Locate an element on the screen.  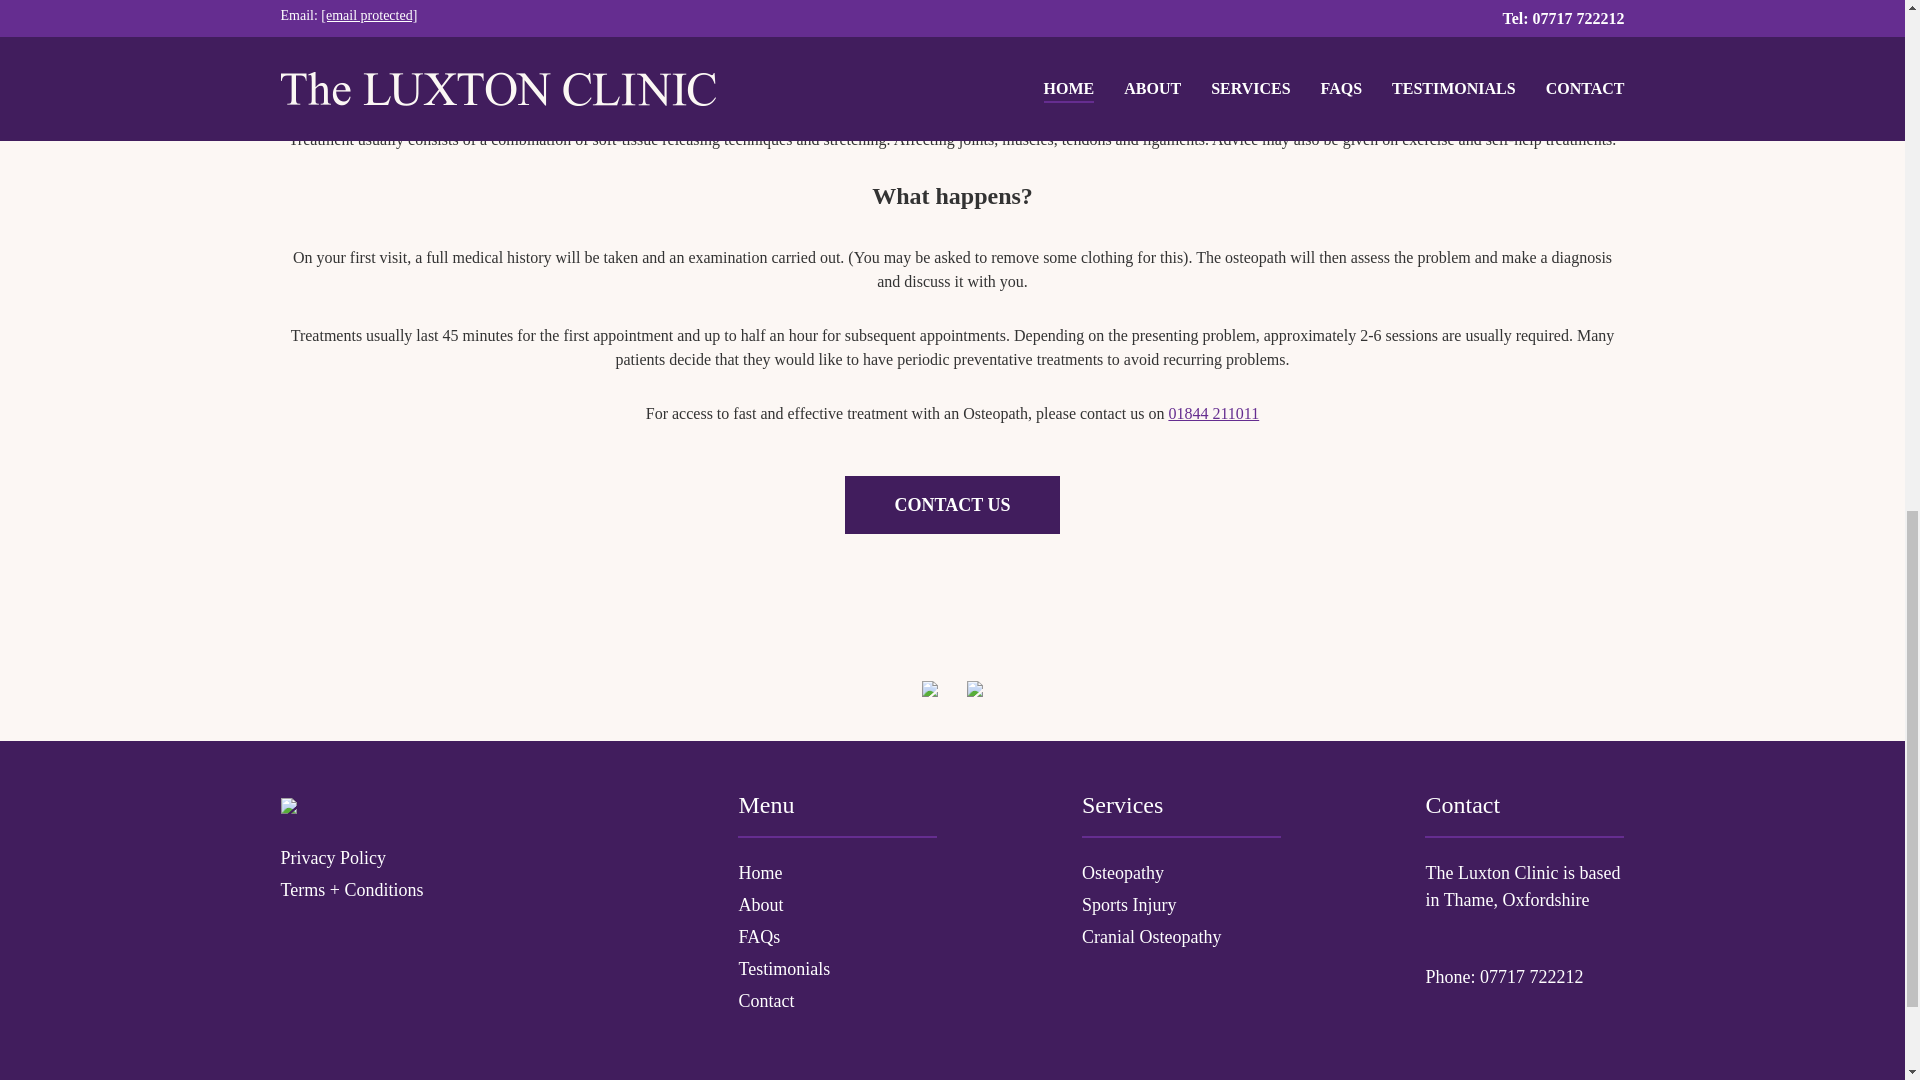
Testimonials is located at coordinates (836, 968).